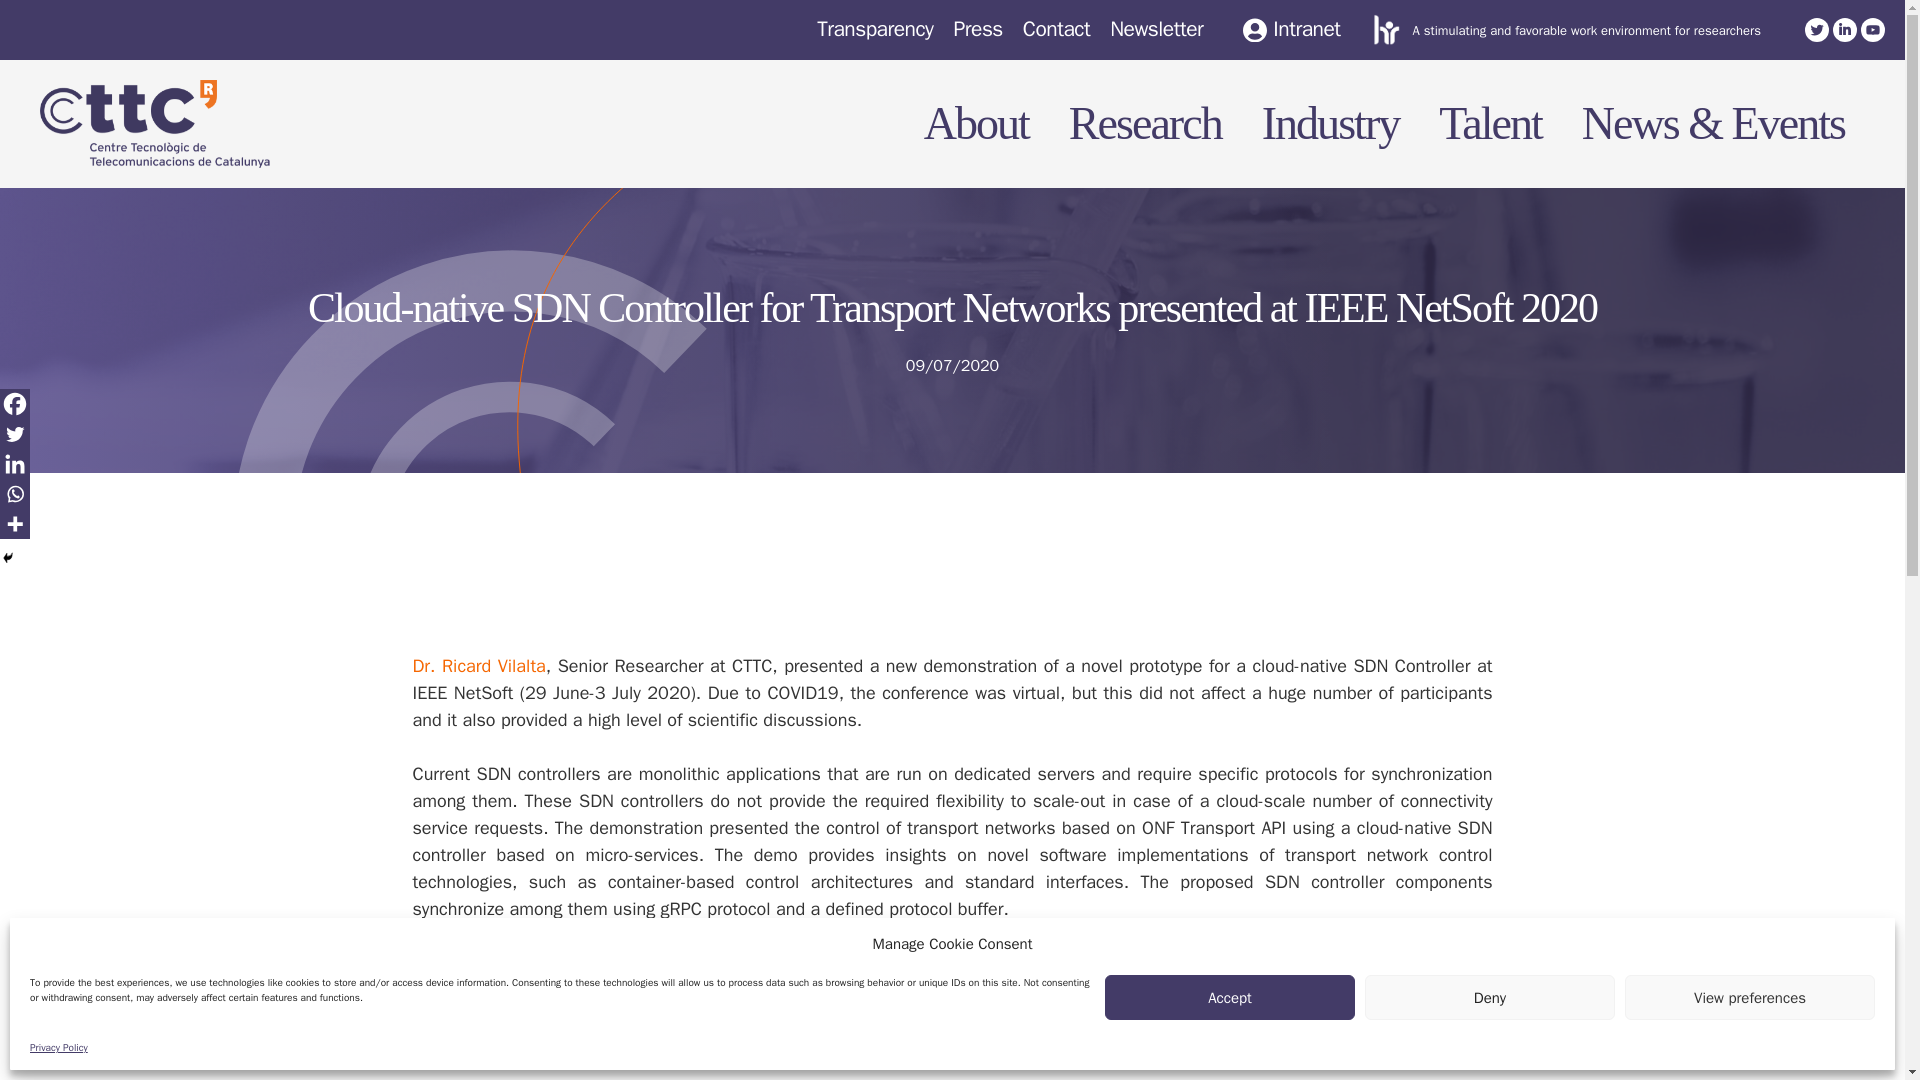 This screenshot has height=1080, width=1920. What do you see at coordinates (1230, 997) in the screenshot?
I see `Accept` at bounding box center [1230, 997].